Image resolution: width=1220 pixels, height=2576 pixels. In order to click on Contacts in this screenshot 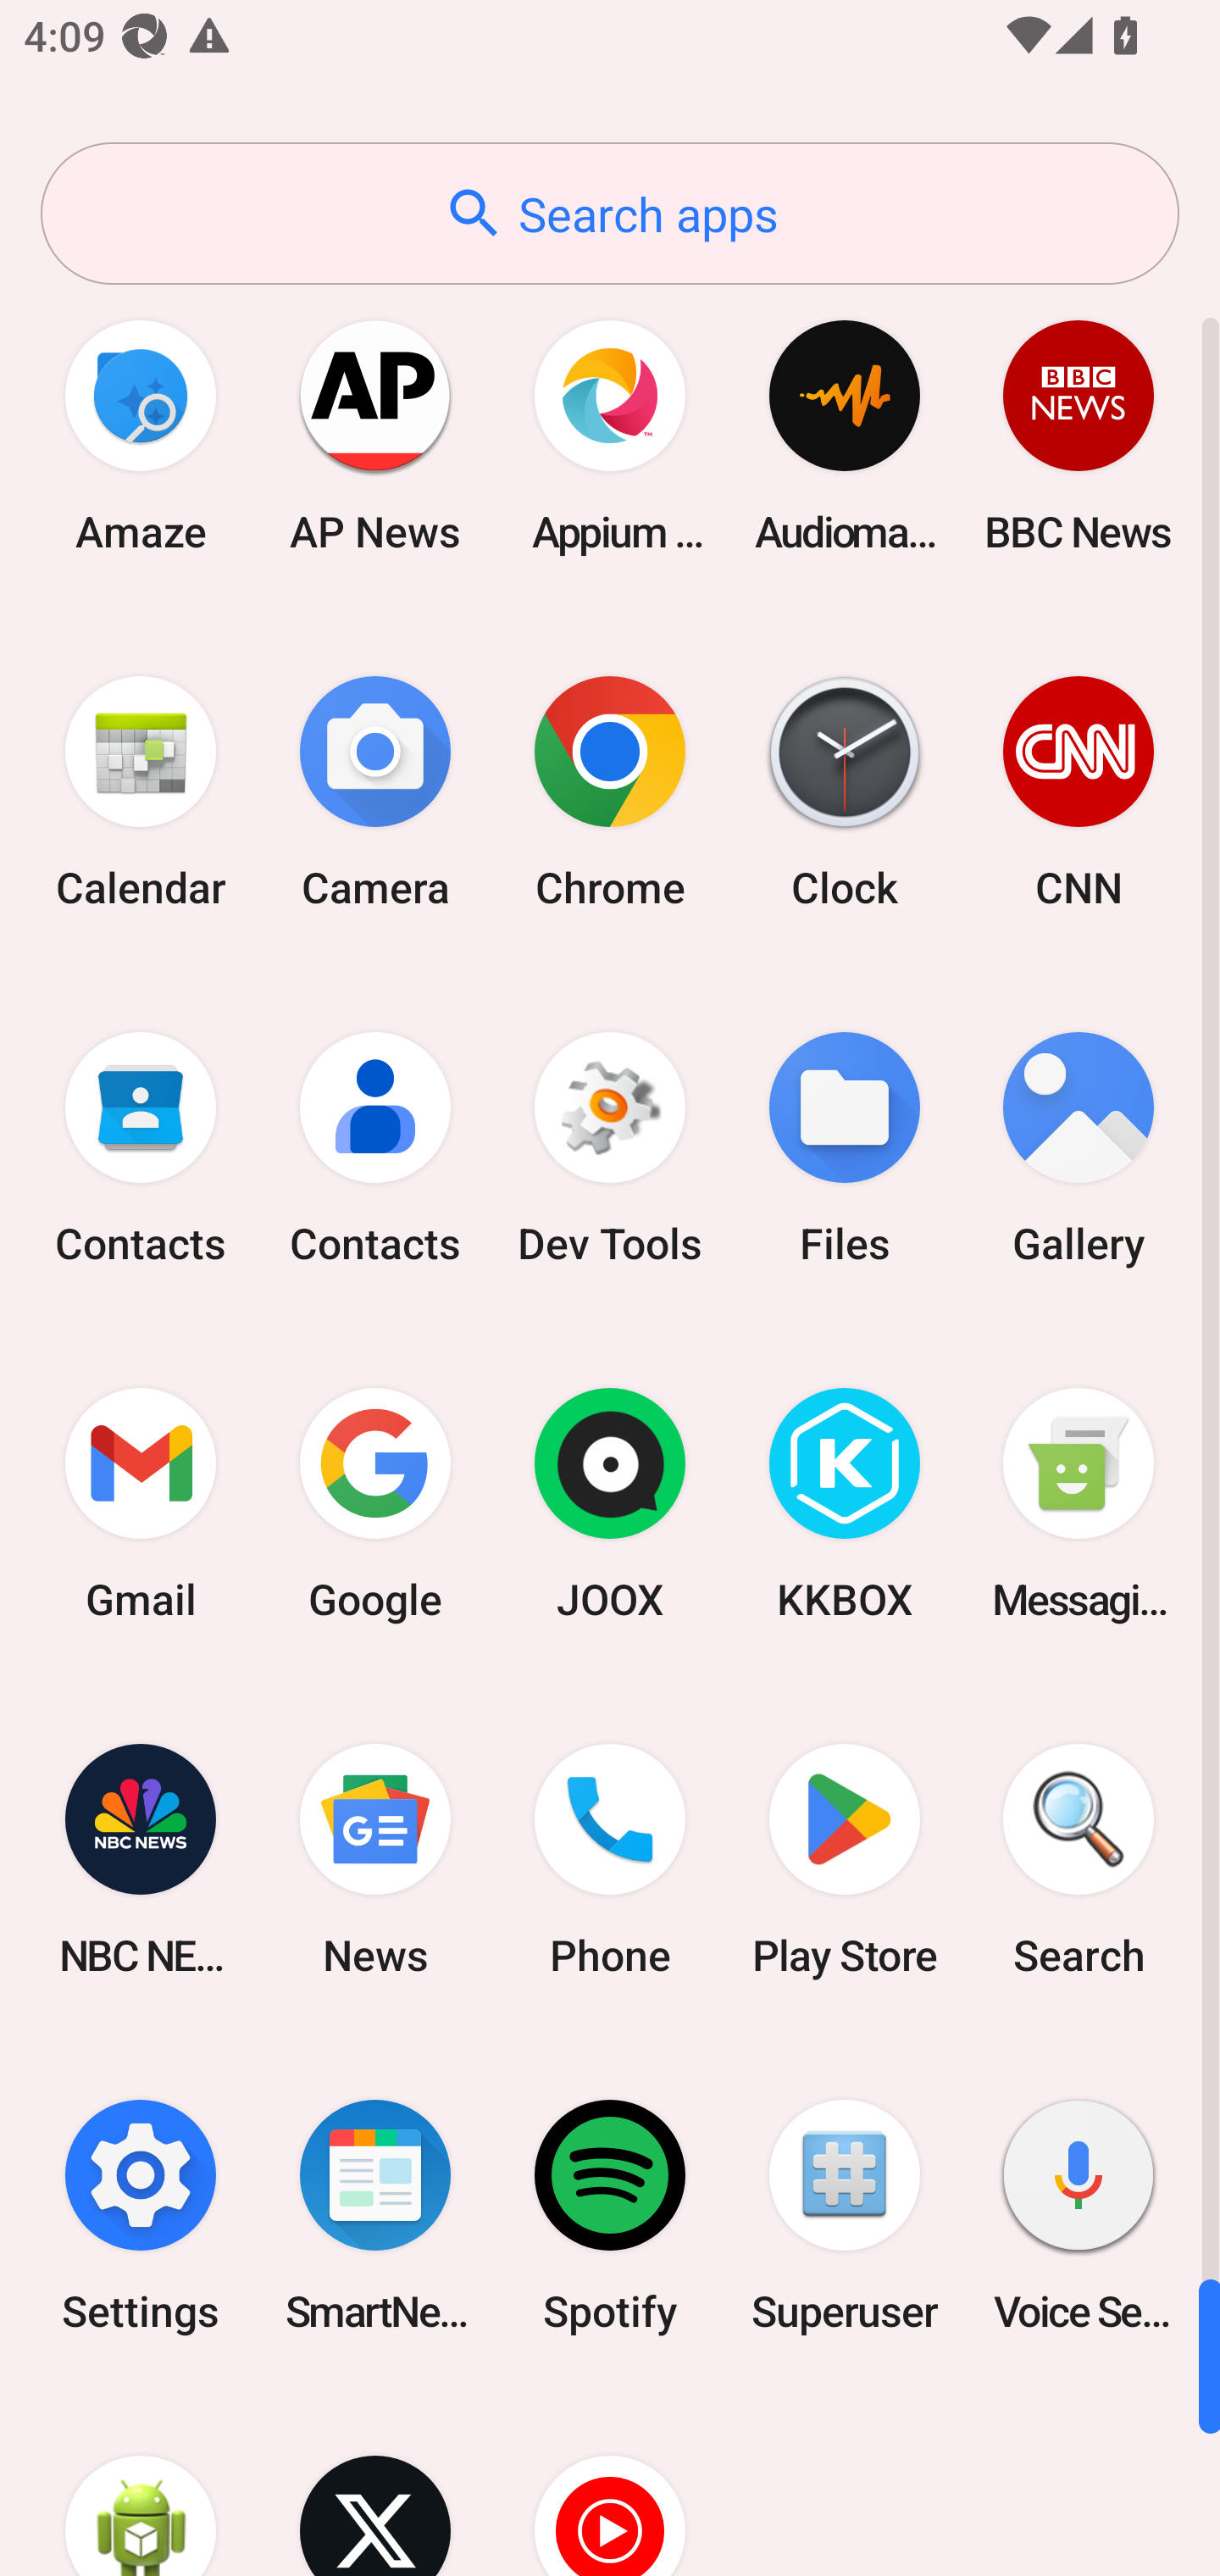, I will do `click(375, 1149)`.